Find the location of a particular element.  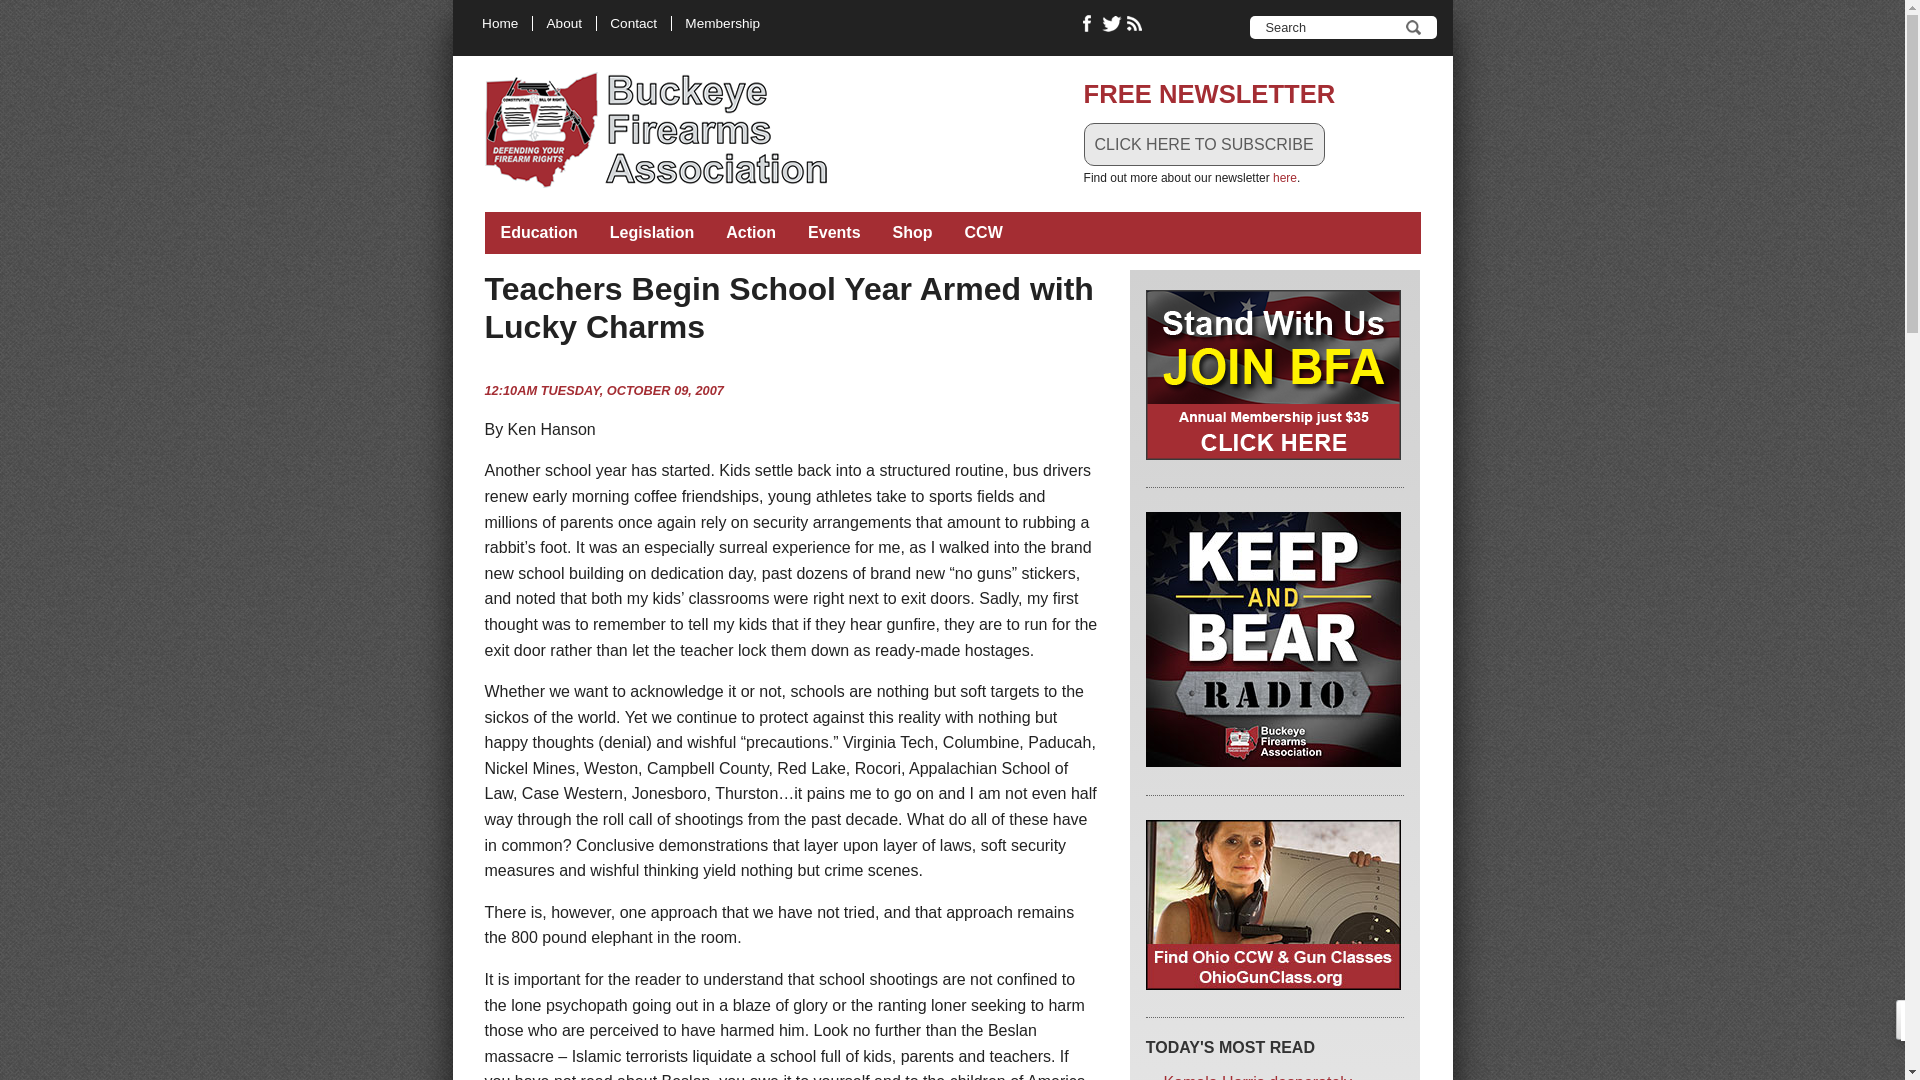

Enter the terms you wish to search for. is located at coordinates (1329, 27).